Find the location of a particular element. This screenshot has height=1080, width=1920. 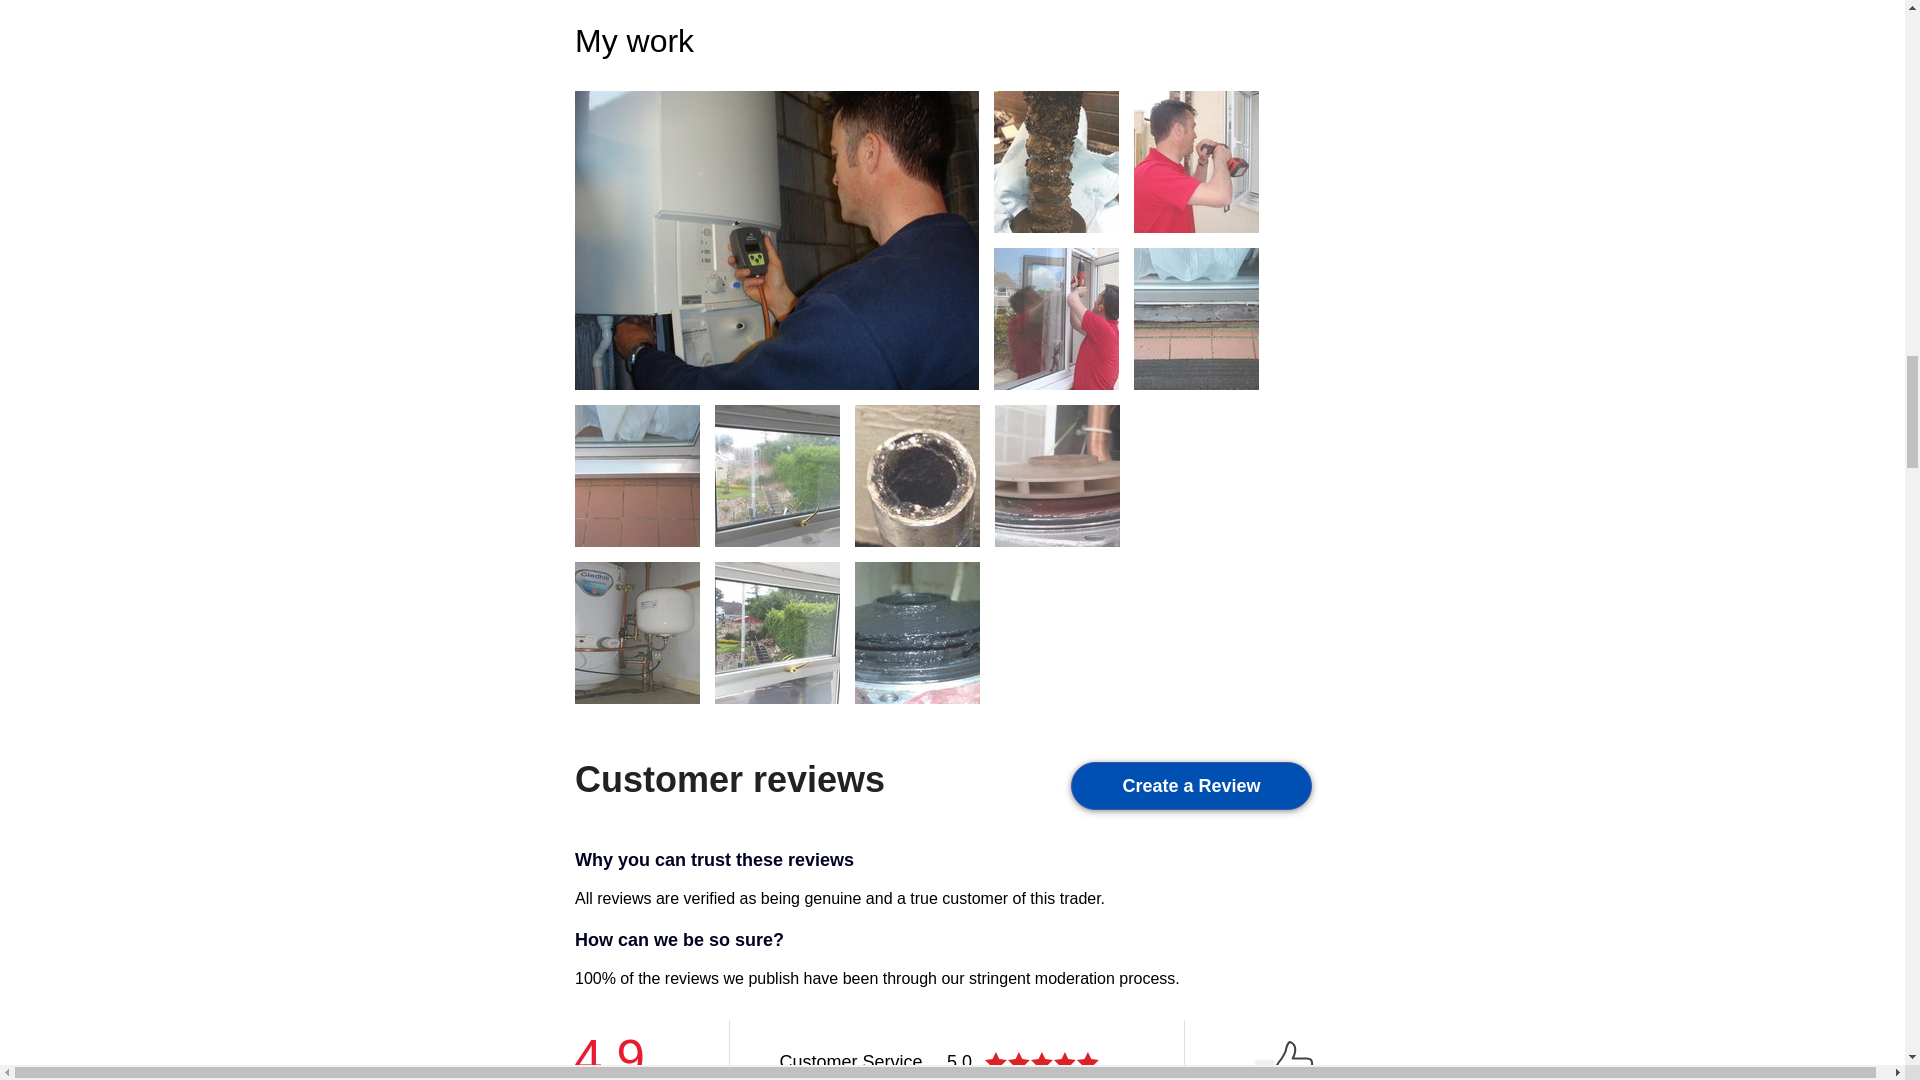

System need a power flush! is located at coordinates (916, 474).